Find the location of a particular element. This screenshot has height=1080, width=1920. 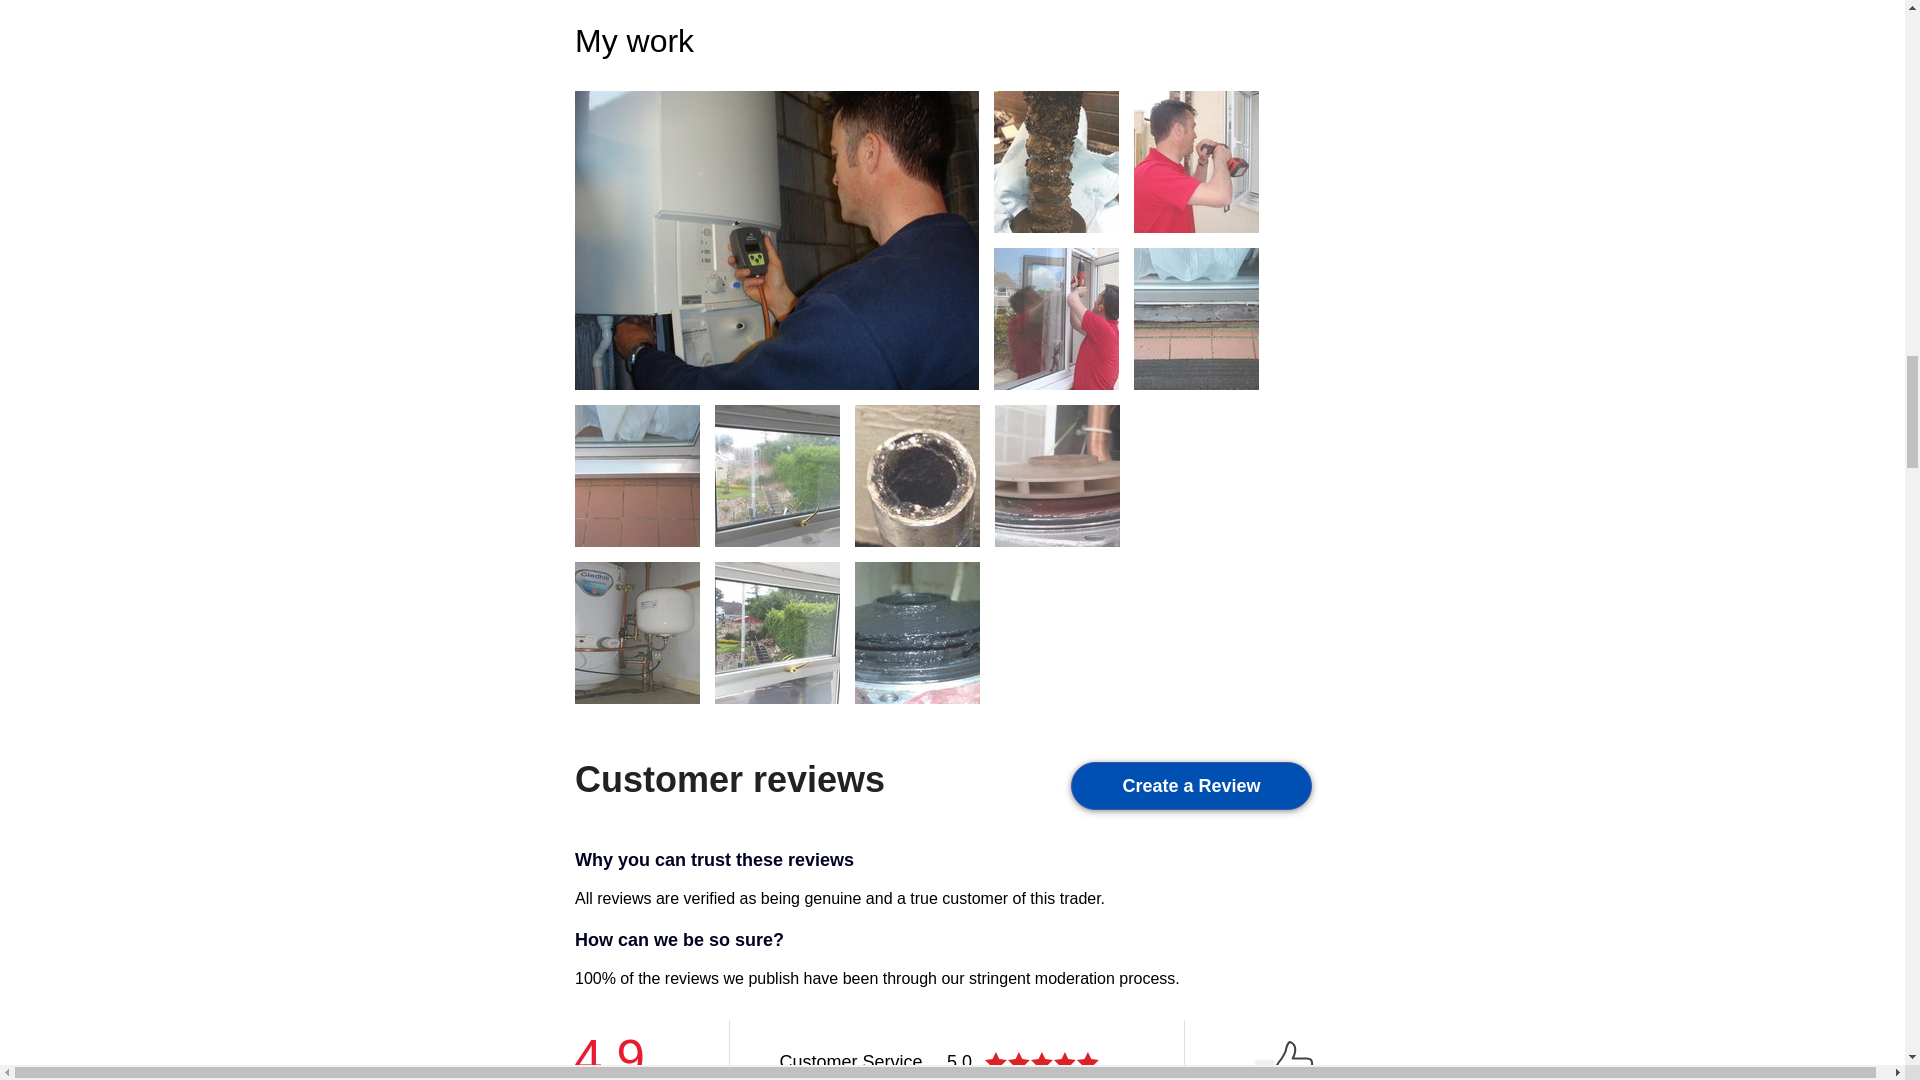

System need a power flush! is located at coordinates (916, 474).